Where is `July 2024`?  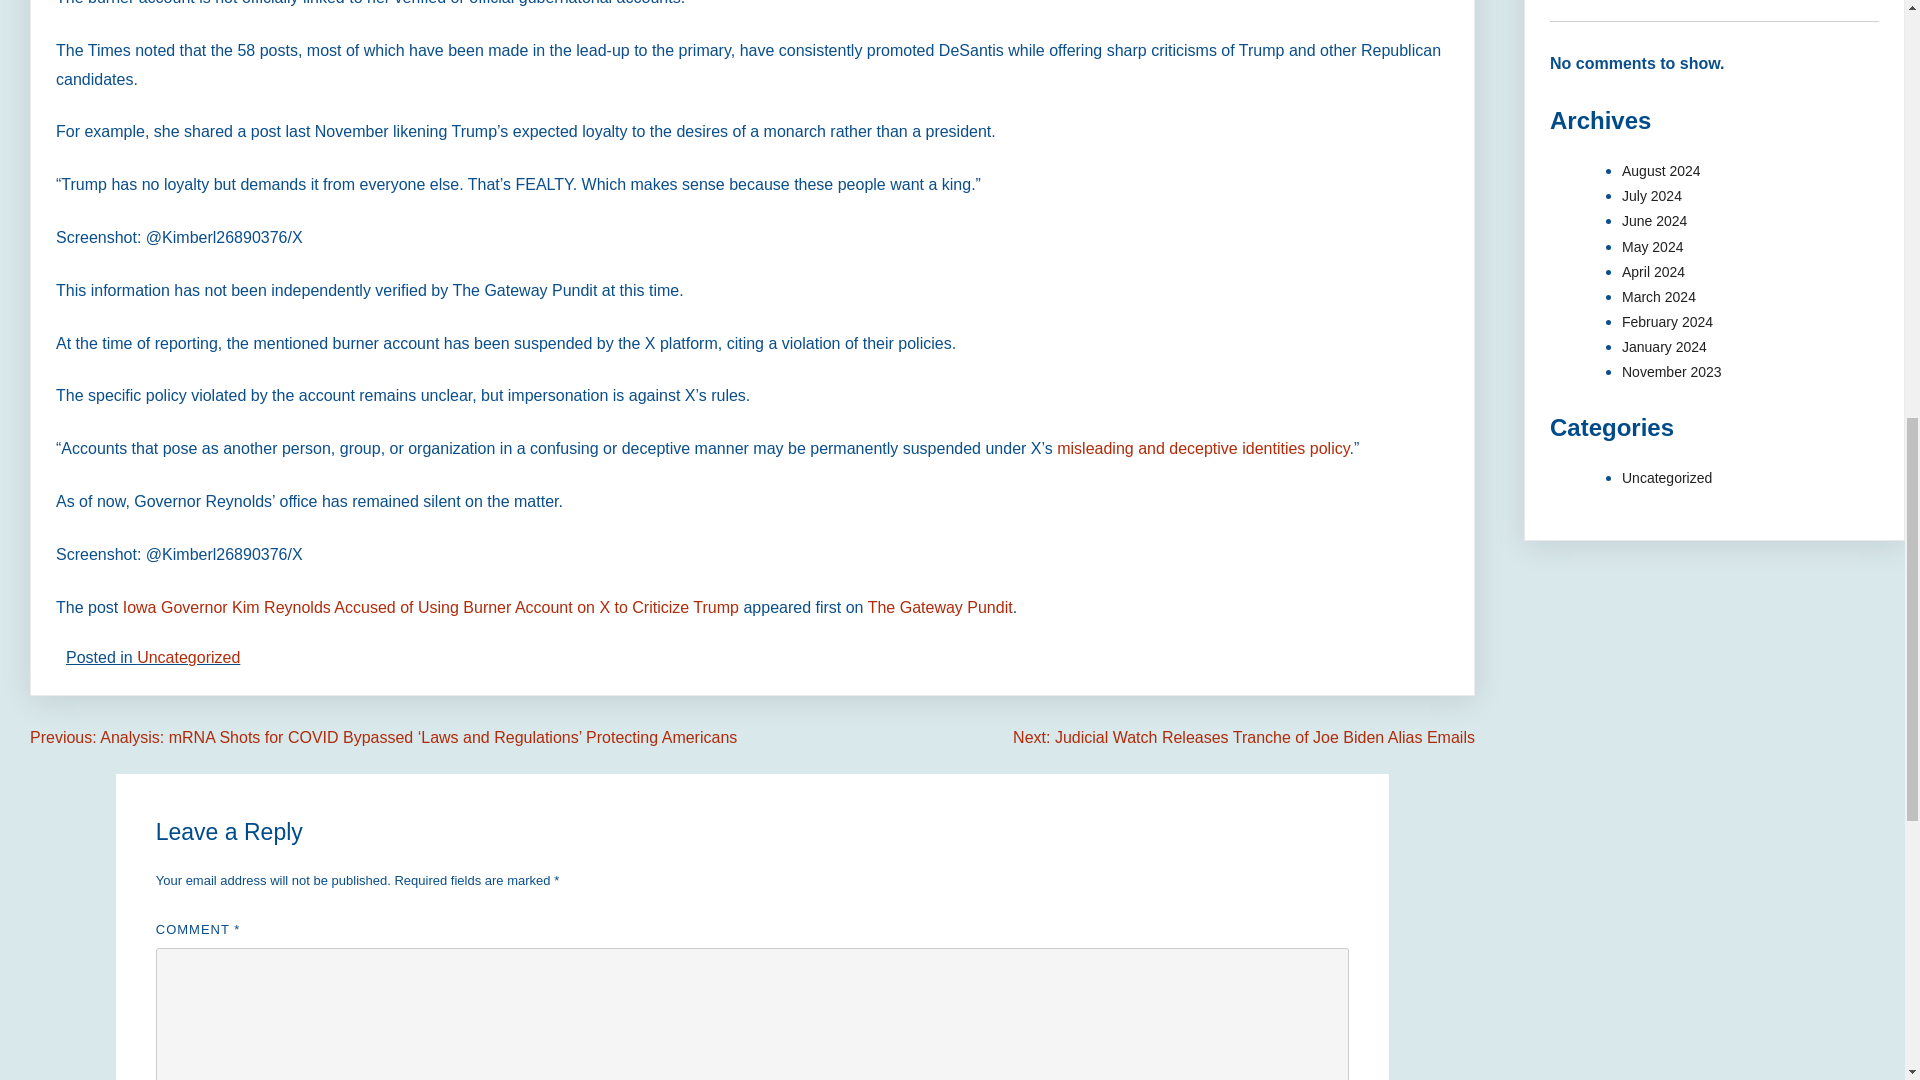 July 2024 is located at coordinates (1652, 196).